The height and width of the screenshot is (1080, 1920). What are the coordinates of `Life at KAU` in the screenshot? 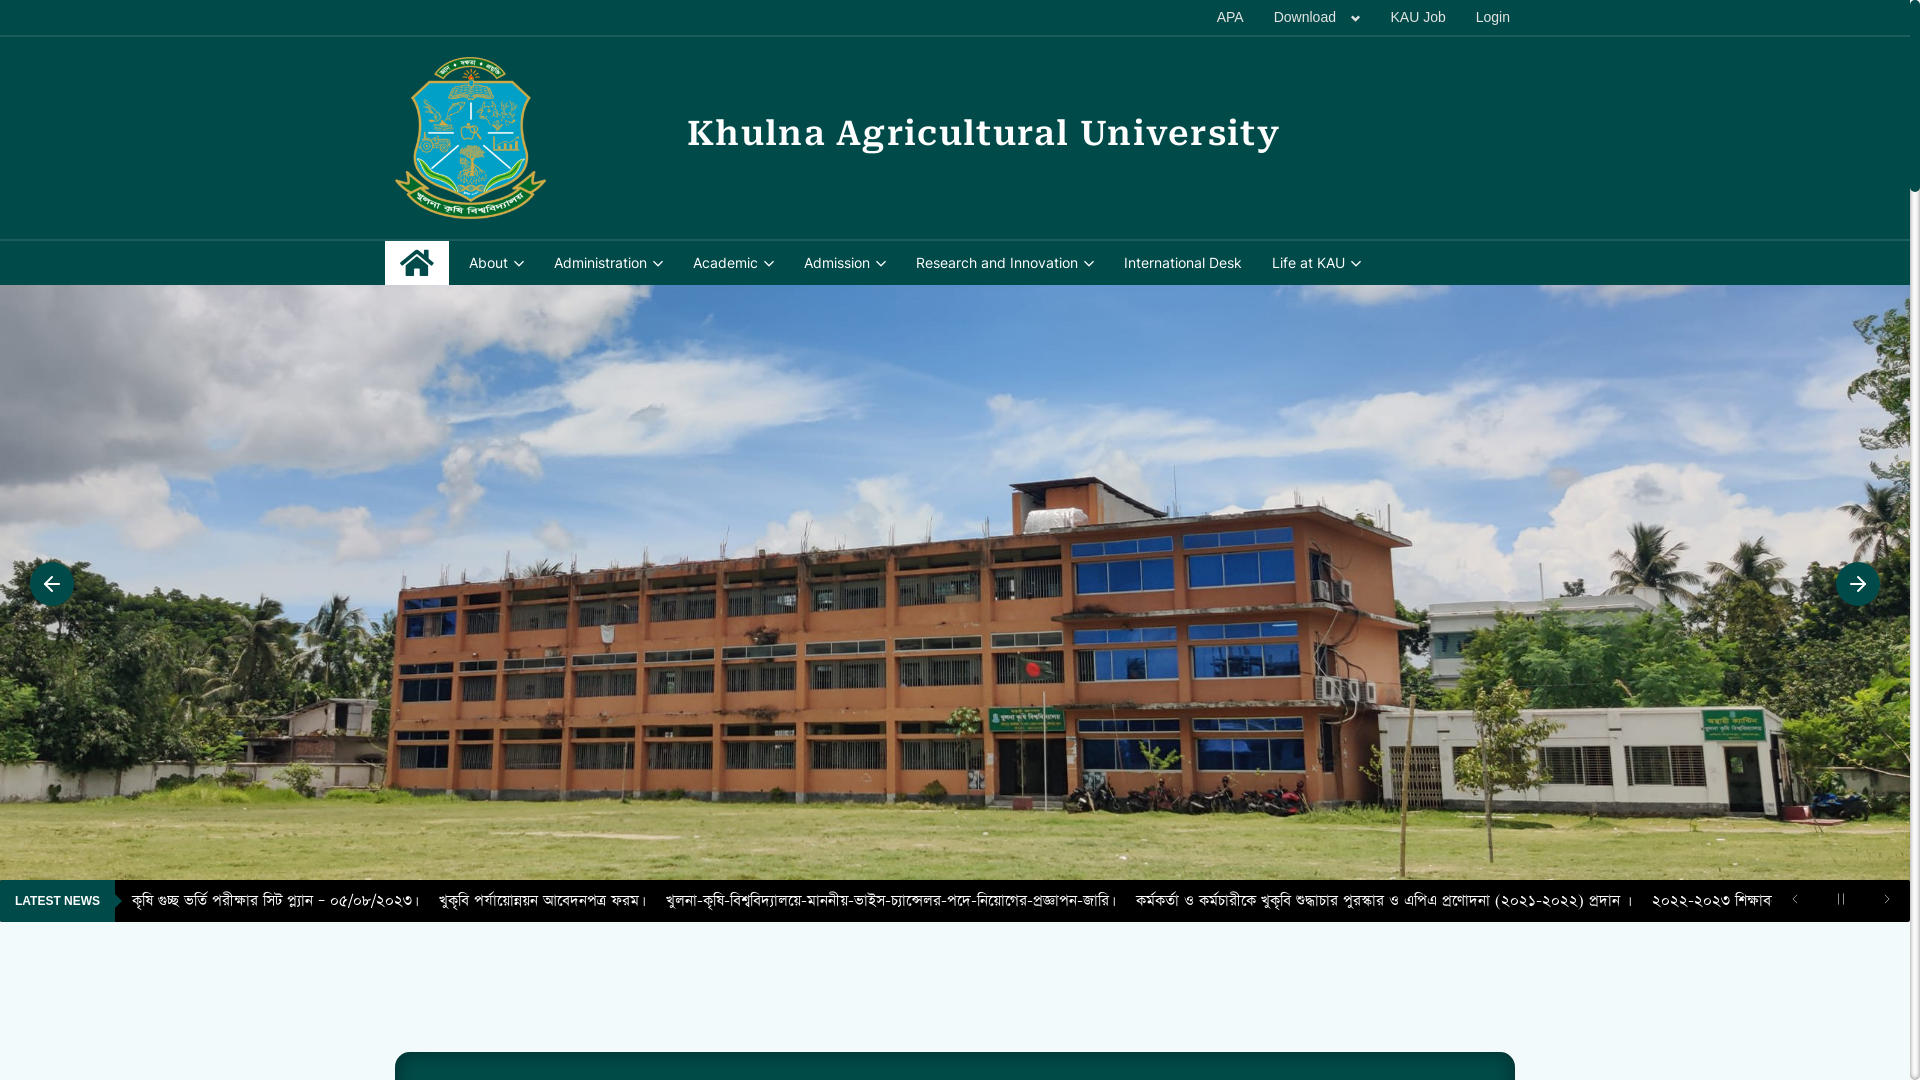 It's located at (1316, 263).